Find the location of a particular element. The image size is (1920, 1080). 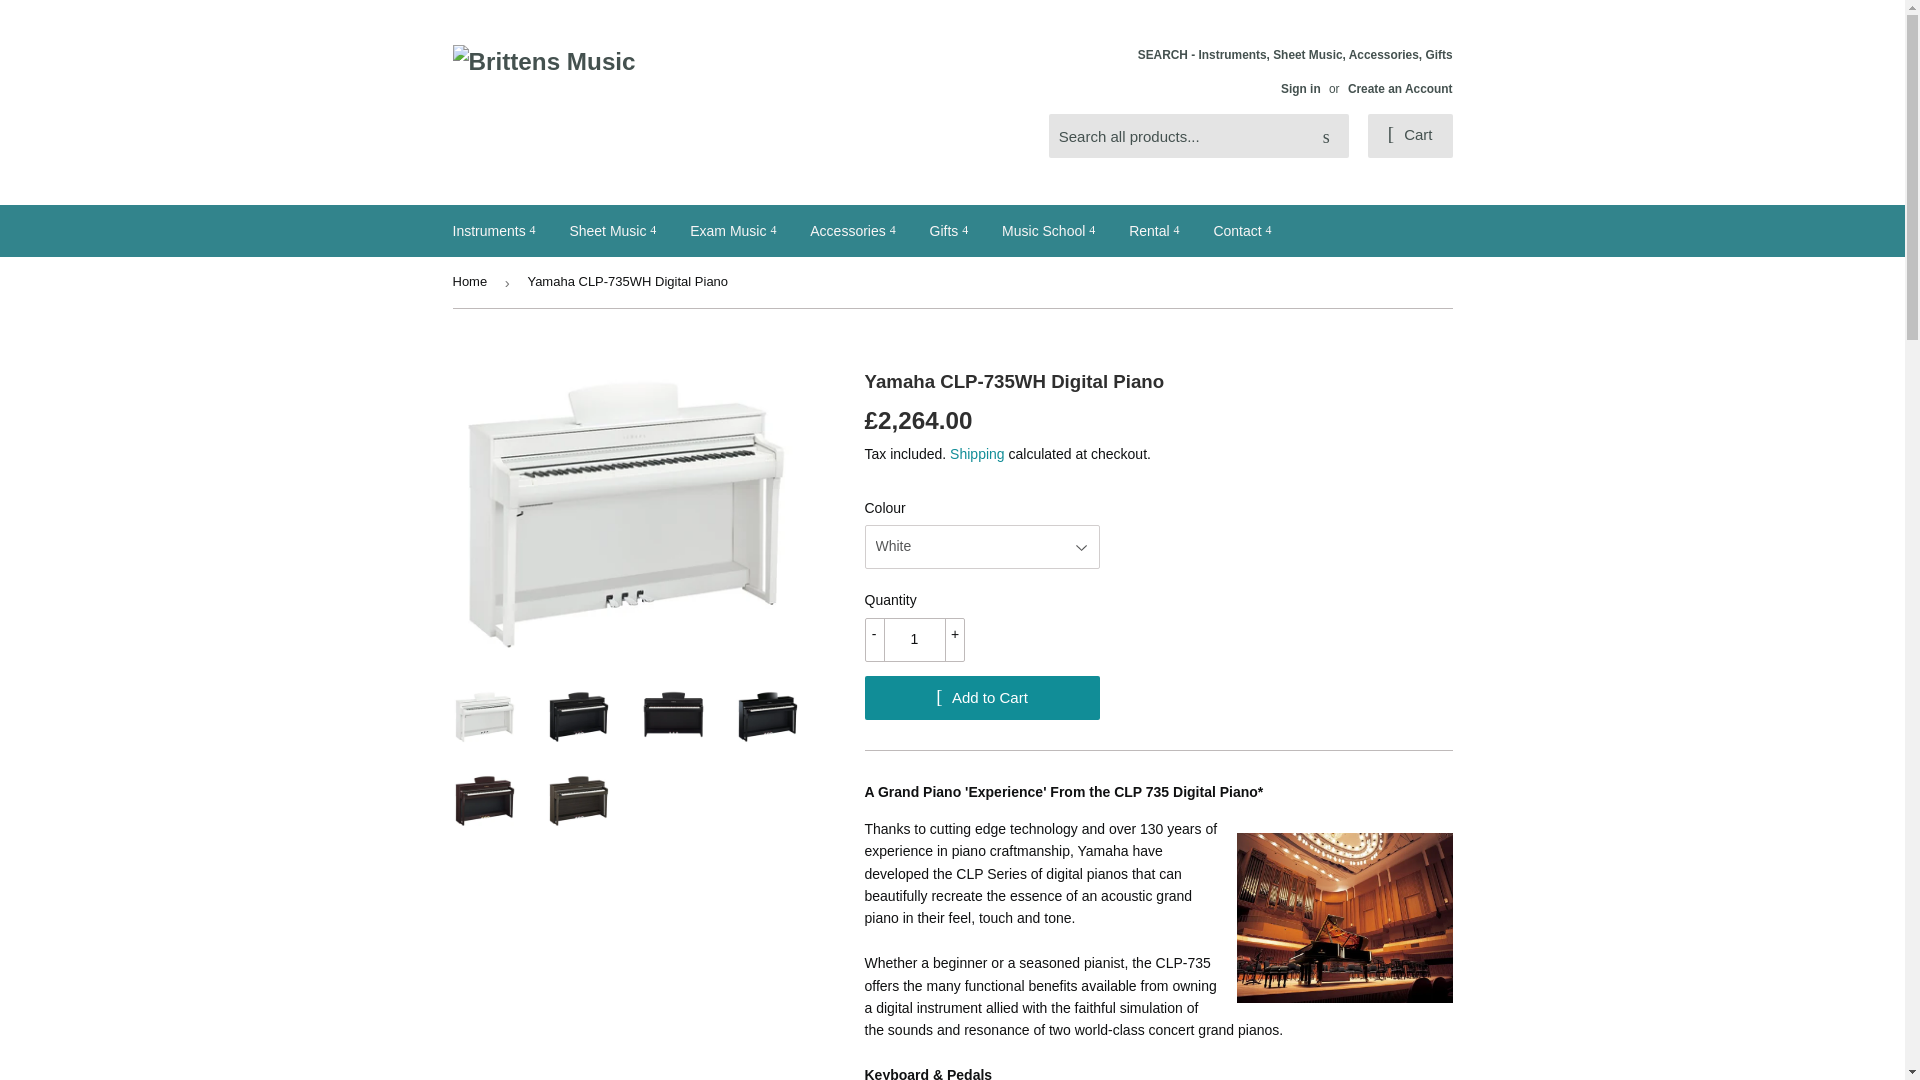

Cart is located at coordinates (1410, 136).